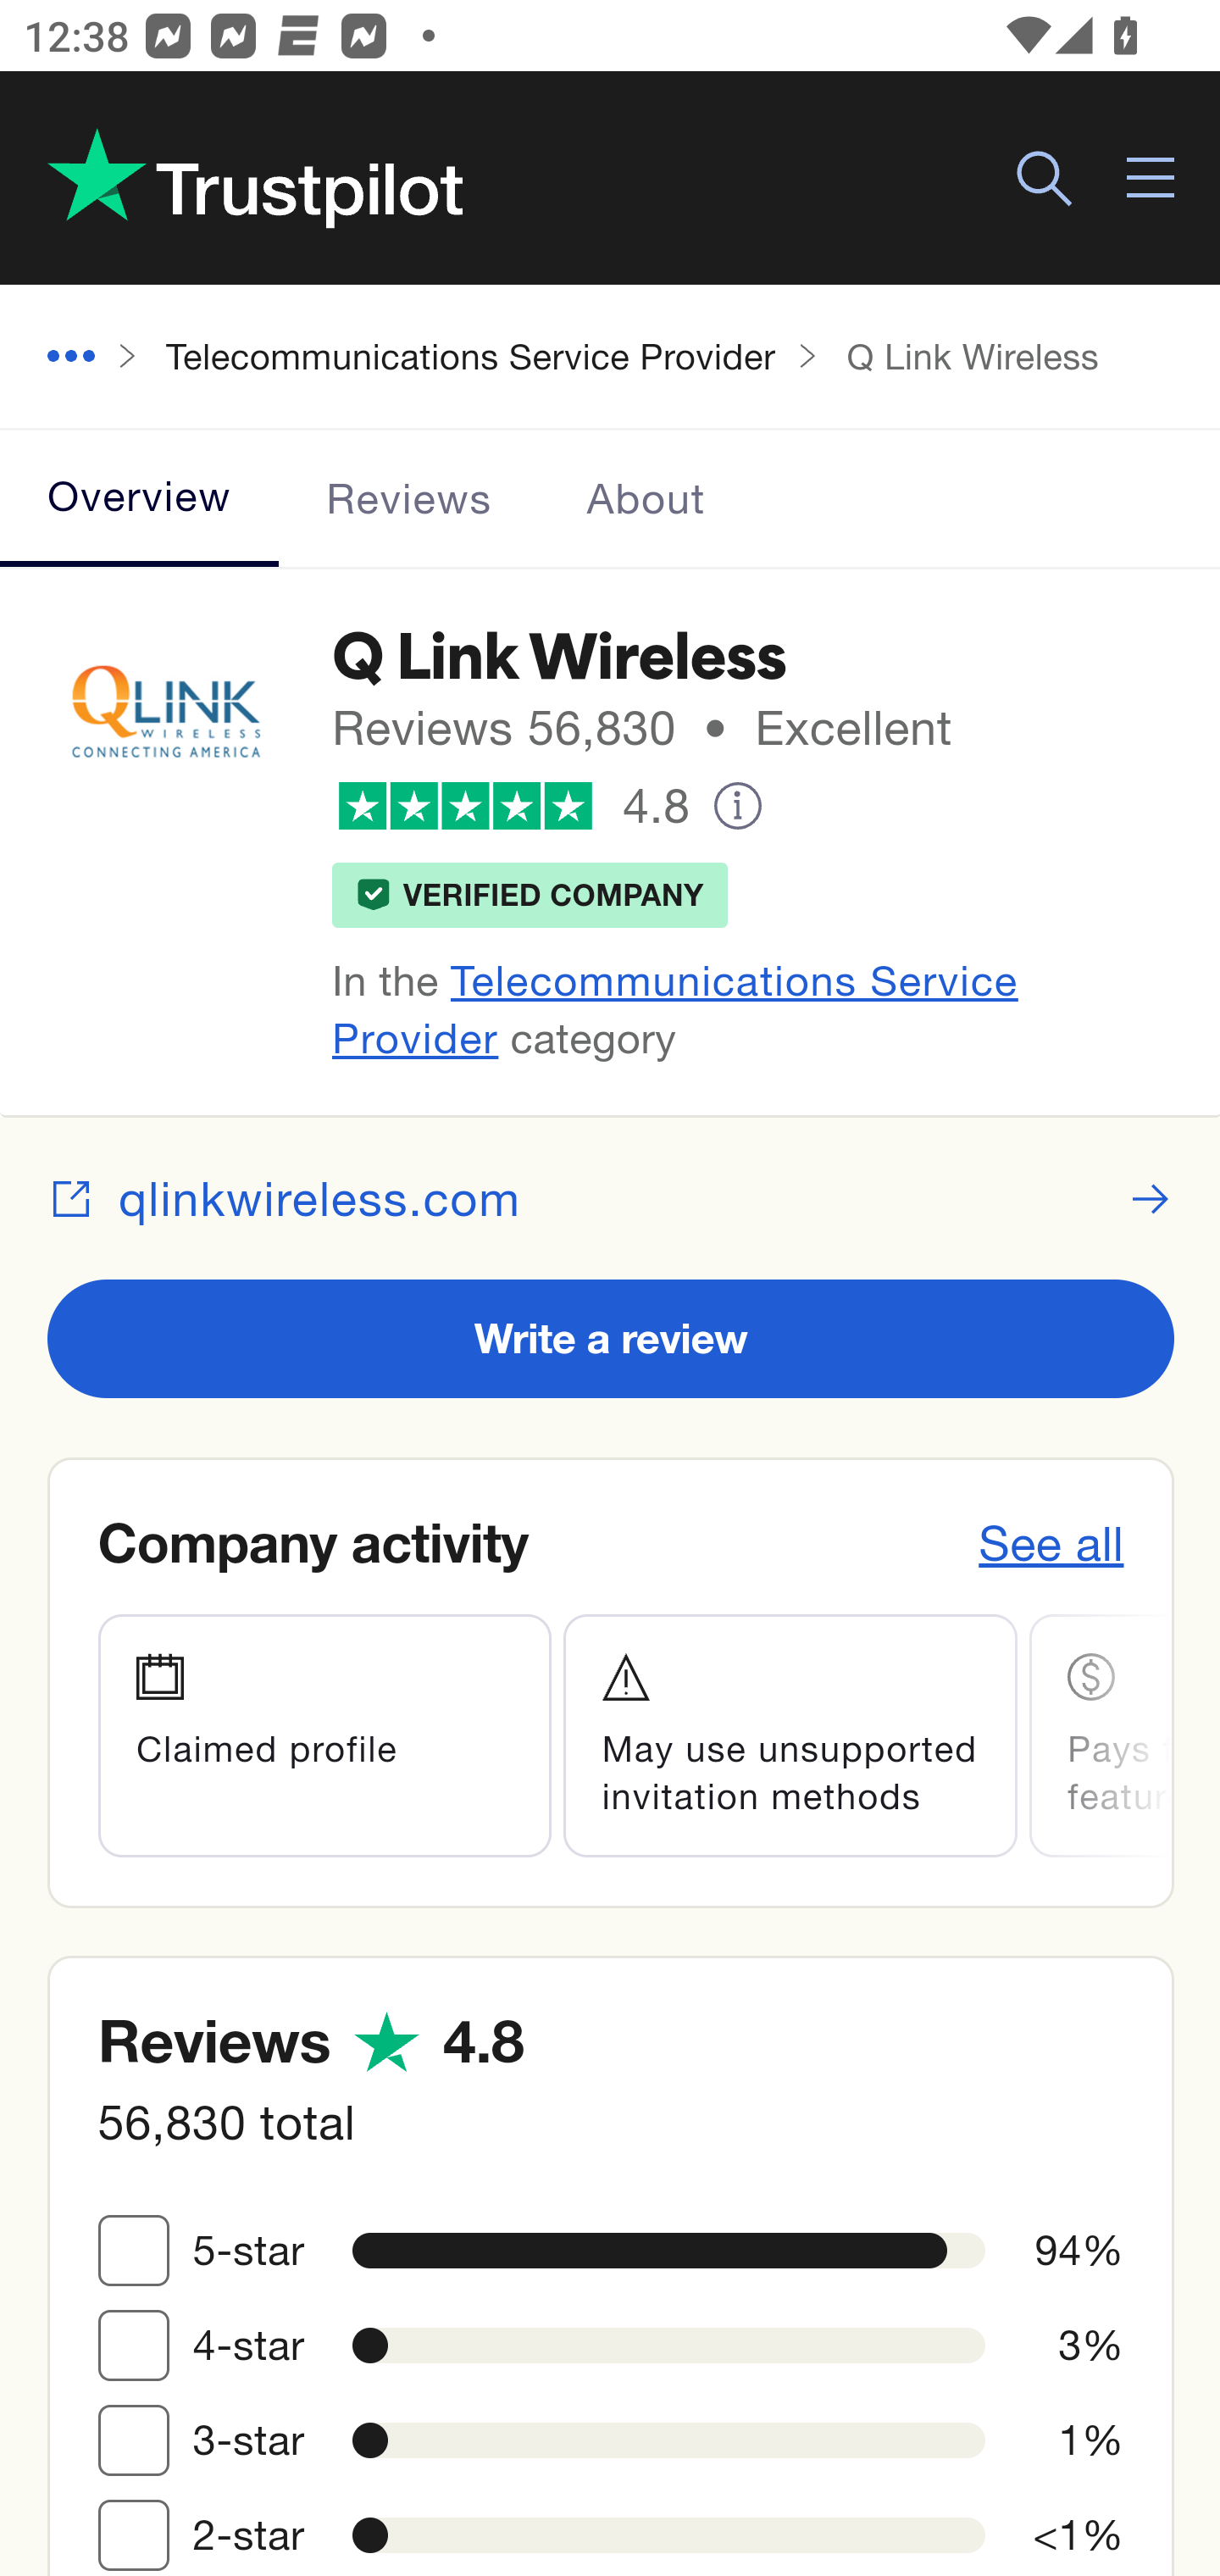 The image size is (1220, 2576). What do you see at coordinates (612, 1337) in the screenshot?
I see `Write a review` at bounding box center [612, 1337].